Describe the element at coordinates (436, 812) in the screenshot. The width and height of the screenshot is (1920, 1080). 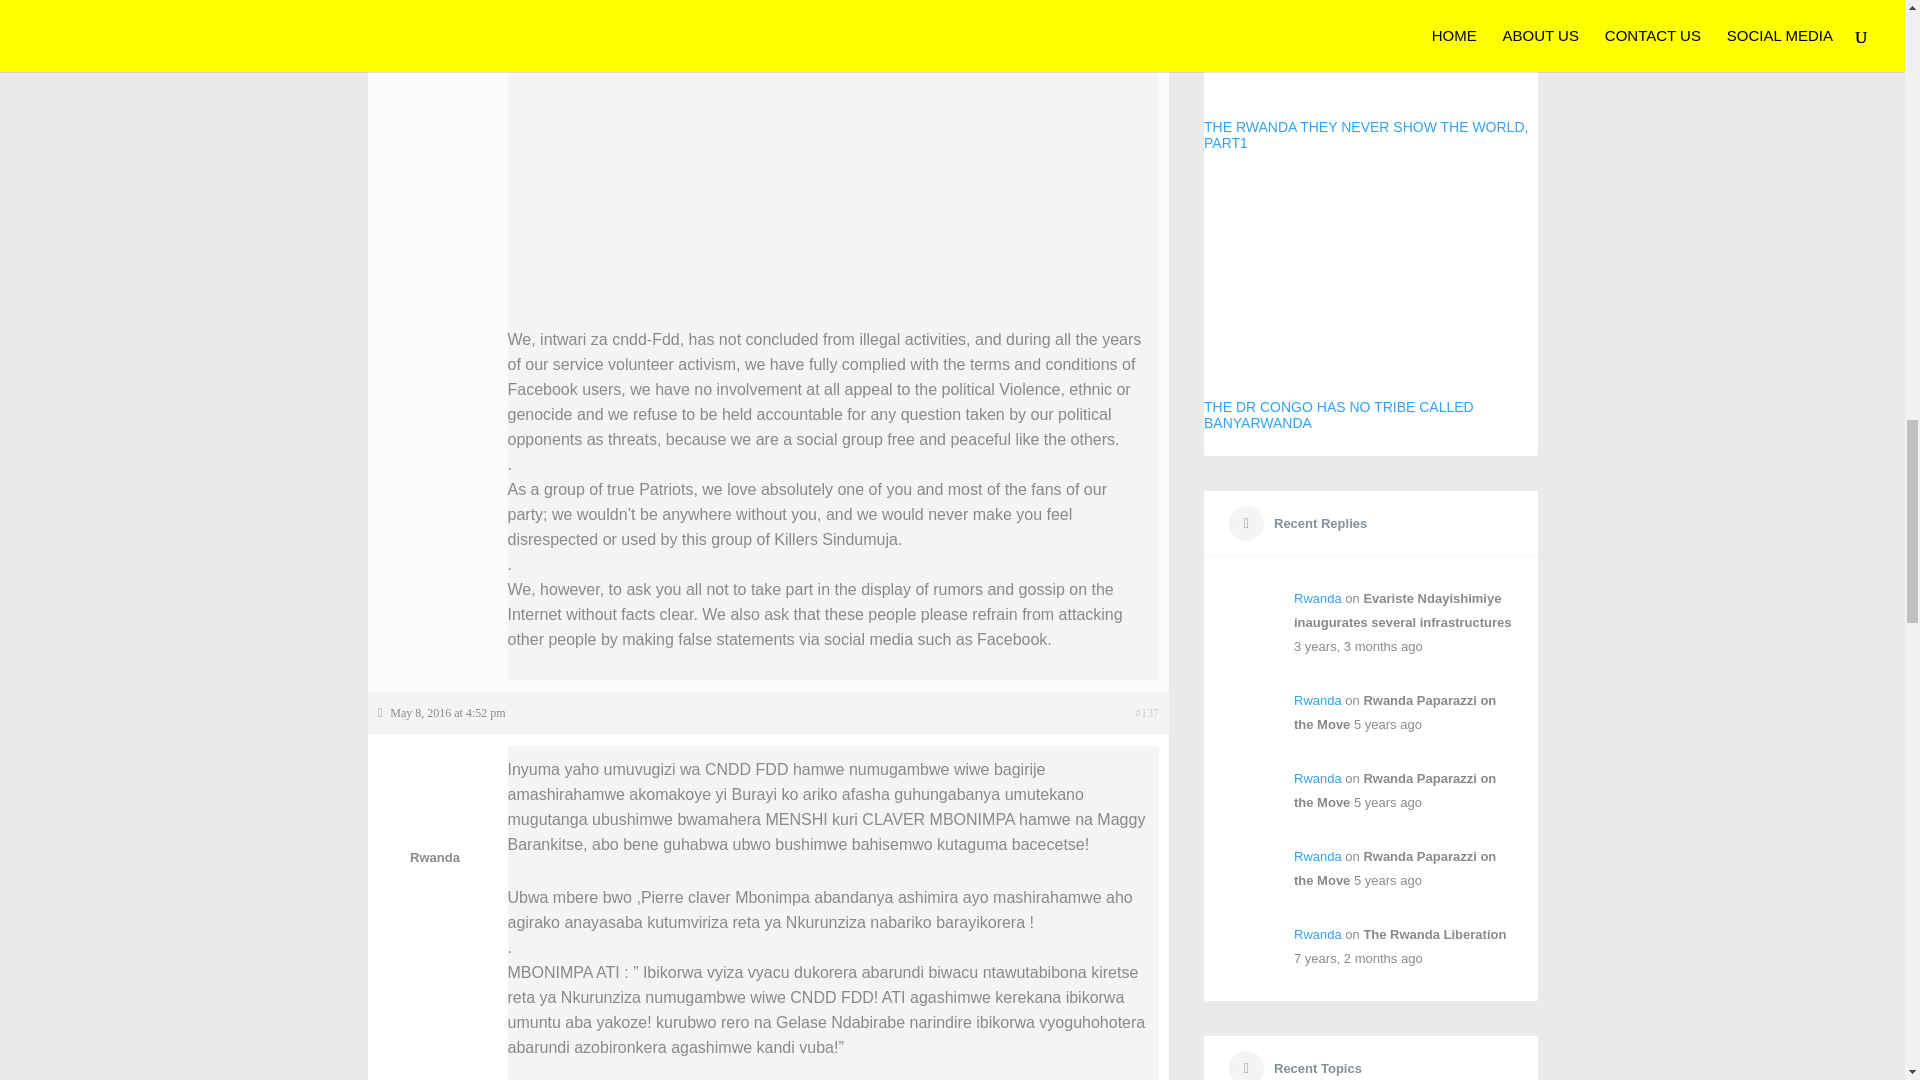
I see `Rwanda` at that location.